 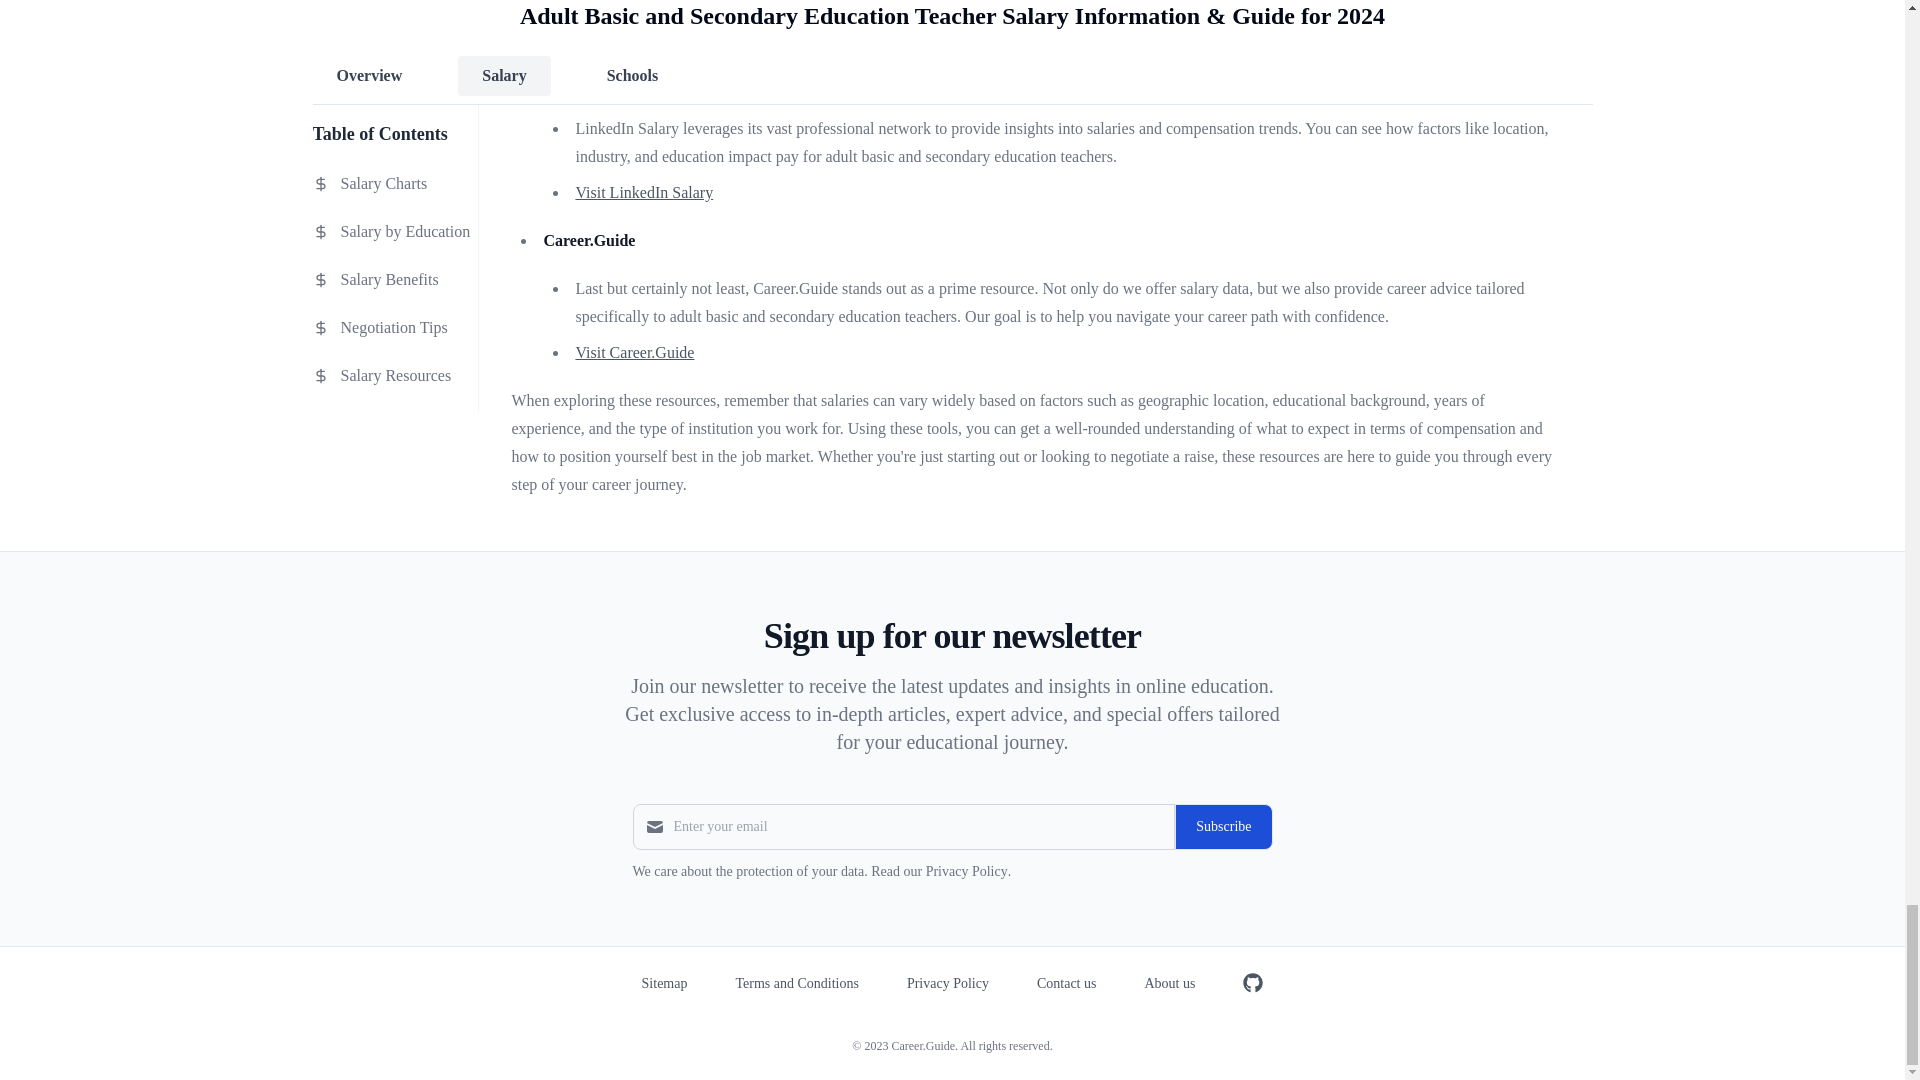 I want to click on Visit LinkedIn Salary, so click(x=643, y=192).